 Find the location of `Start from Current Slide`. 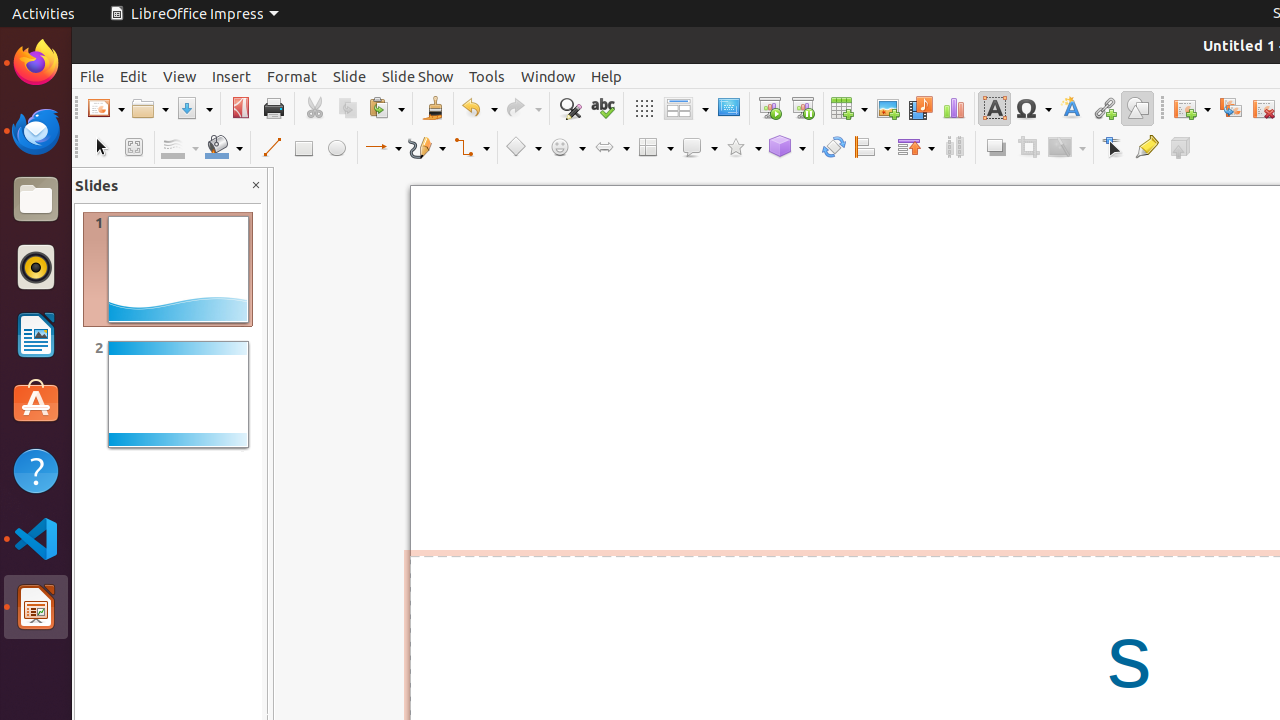

Start from Current Slide is located at coordinates (802, 108).